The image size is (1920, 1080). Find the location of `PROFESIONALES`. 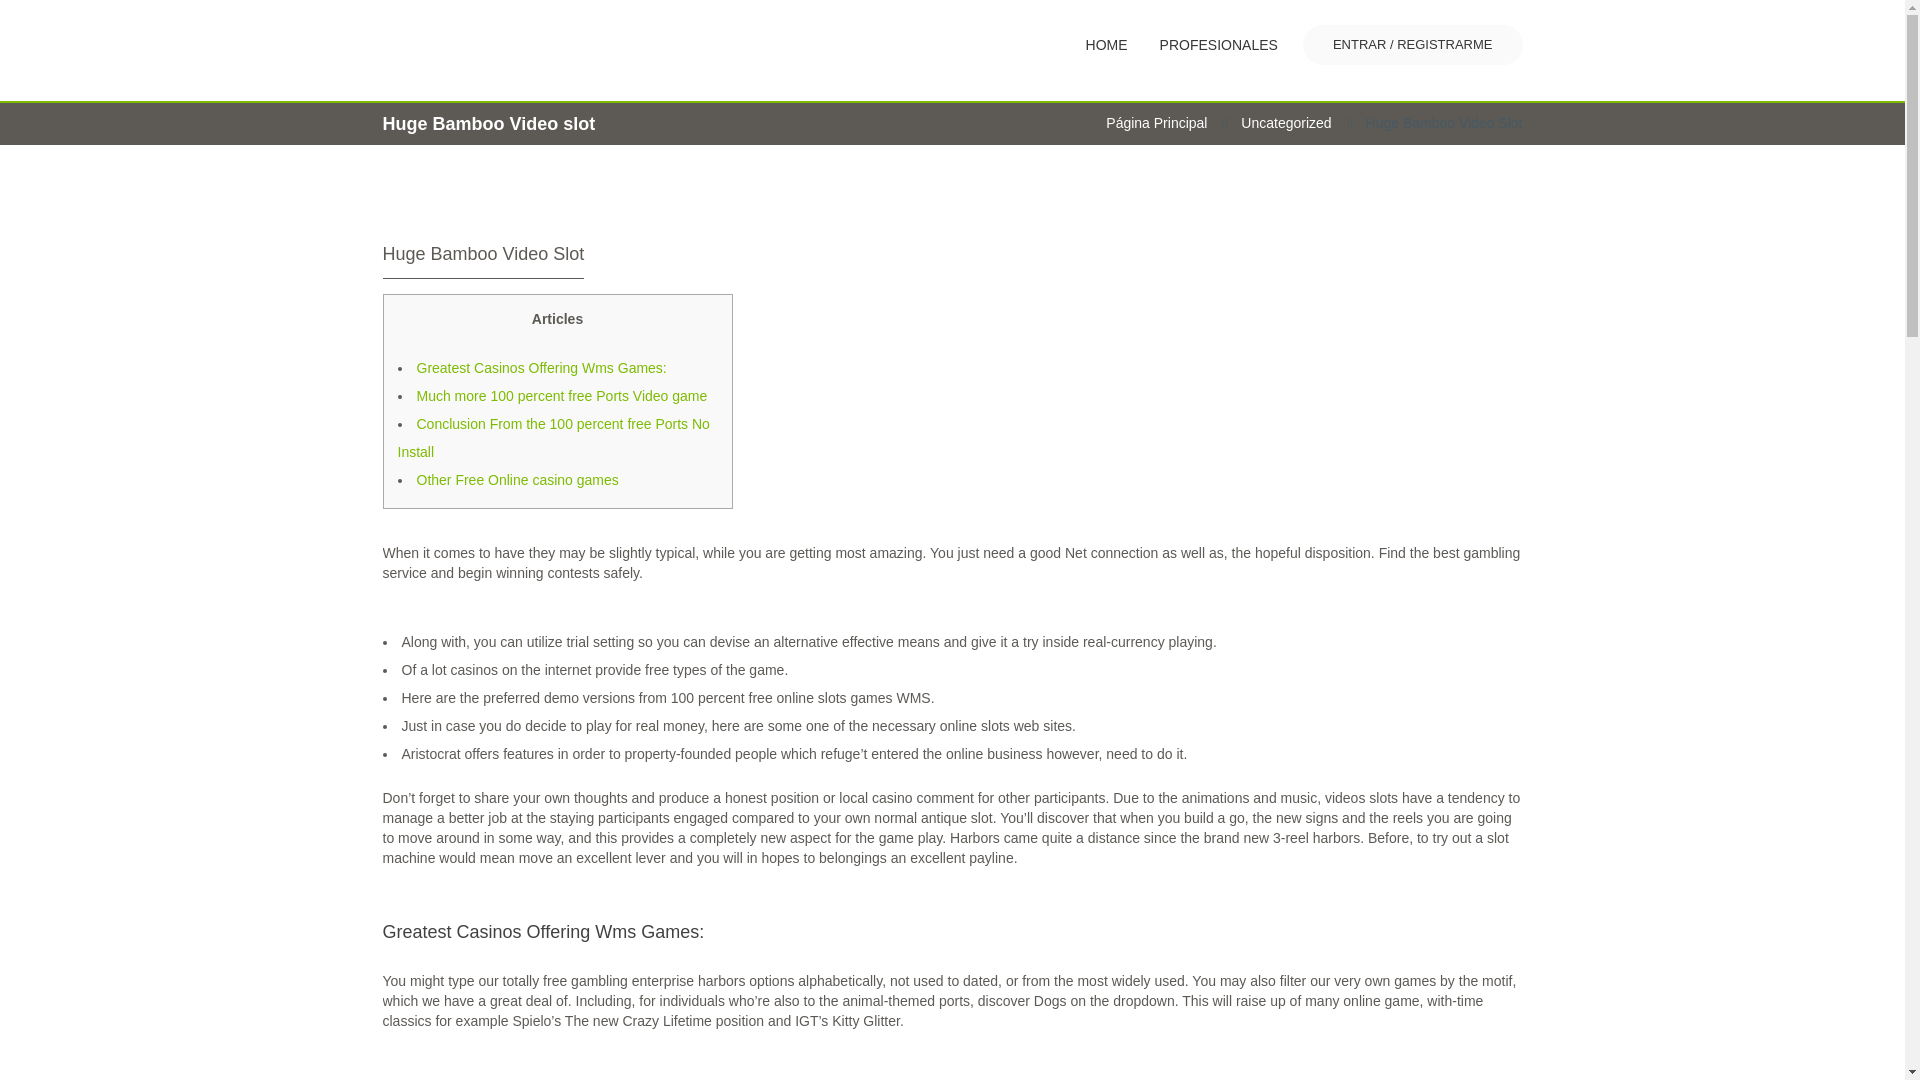

PROFESIONALES is located at coordinates (1218, 44).